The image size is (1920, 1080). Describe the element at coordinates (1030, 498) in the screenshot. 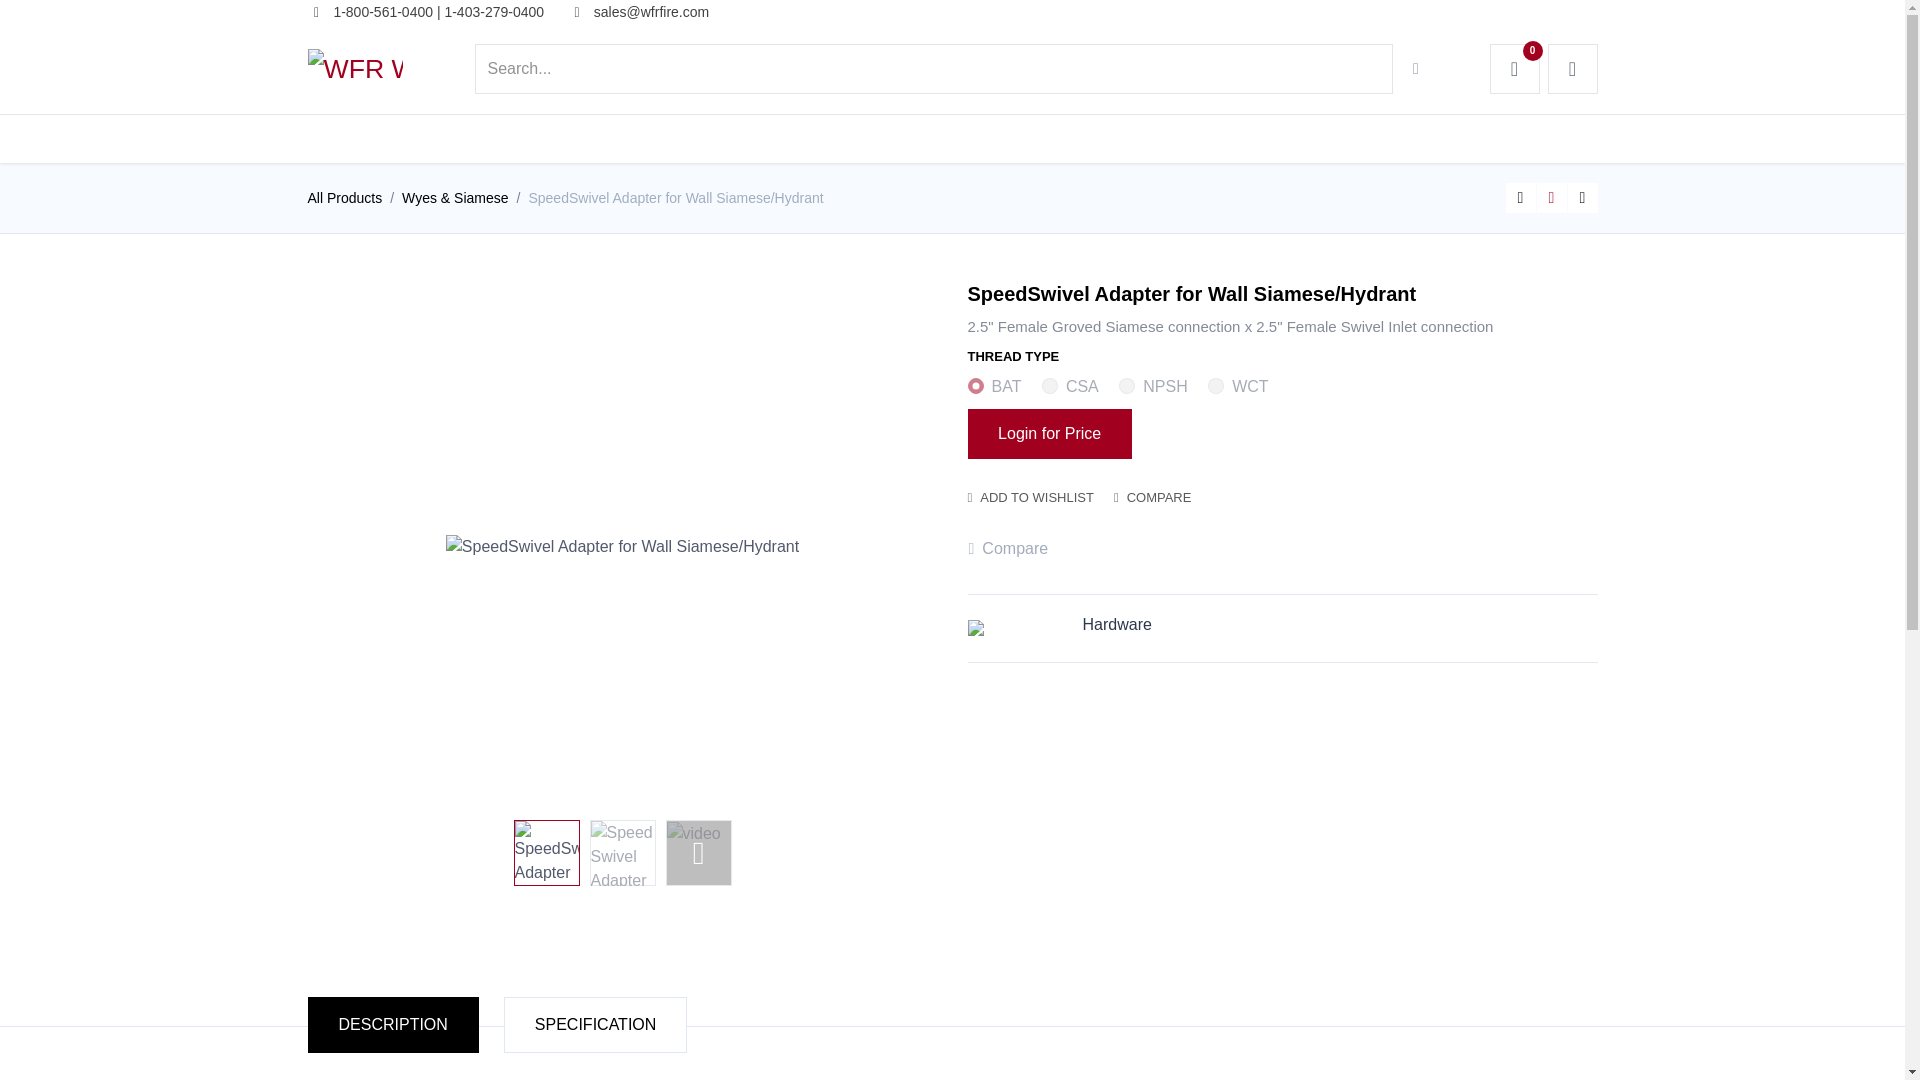

I see `Add to wishlist` at that location.